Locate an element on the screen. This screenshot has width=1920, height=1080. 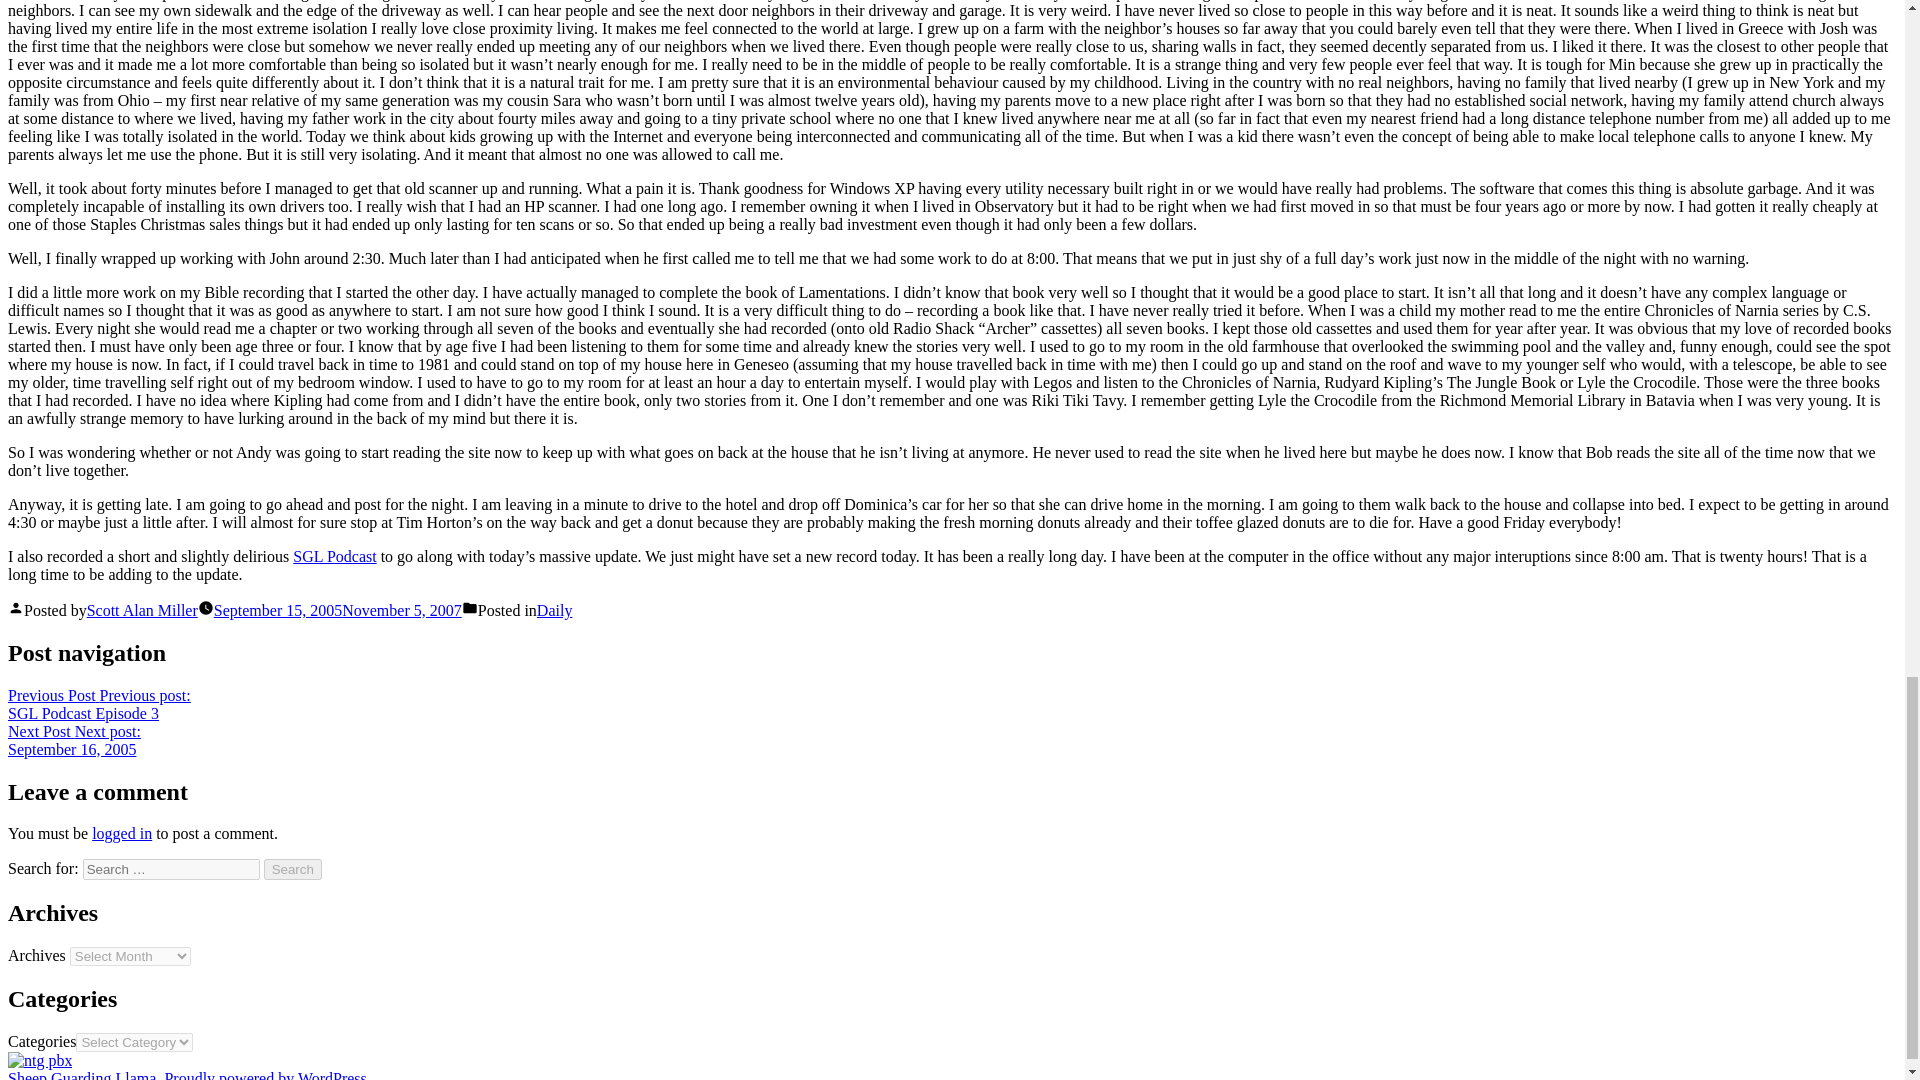
SGL Podcast is located at coordinates (334, 556).